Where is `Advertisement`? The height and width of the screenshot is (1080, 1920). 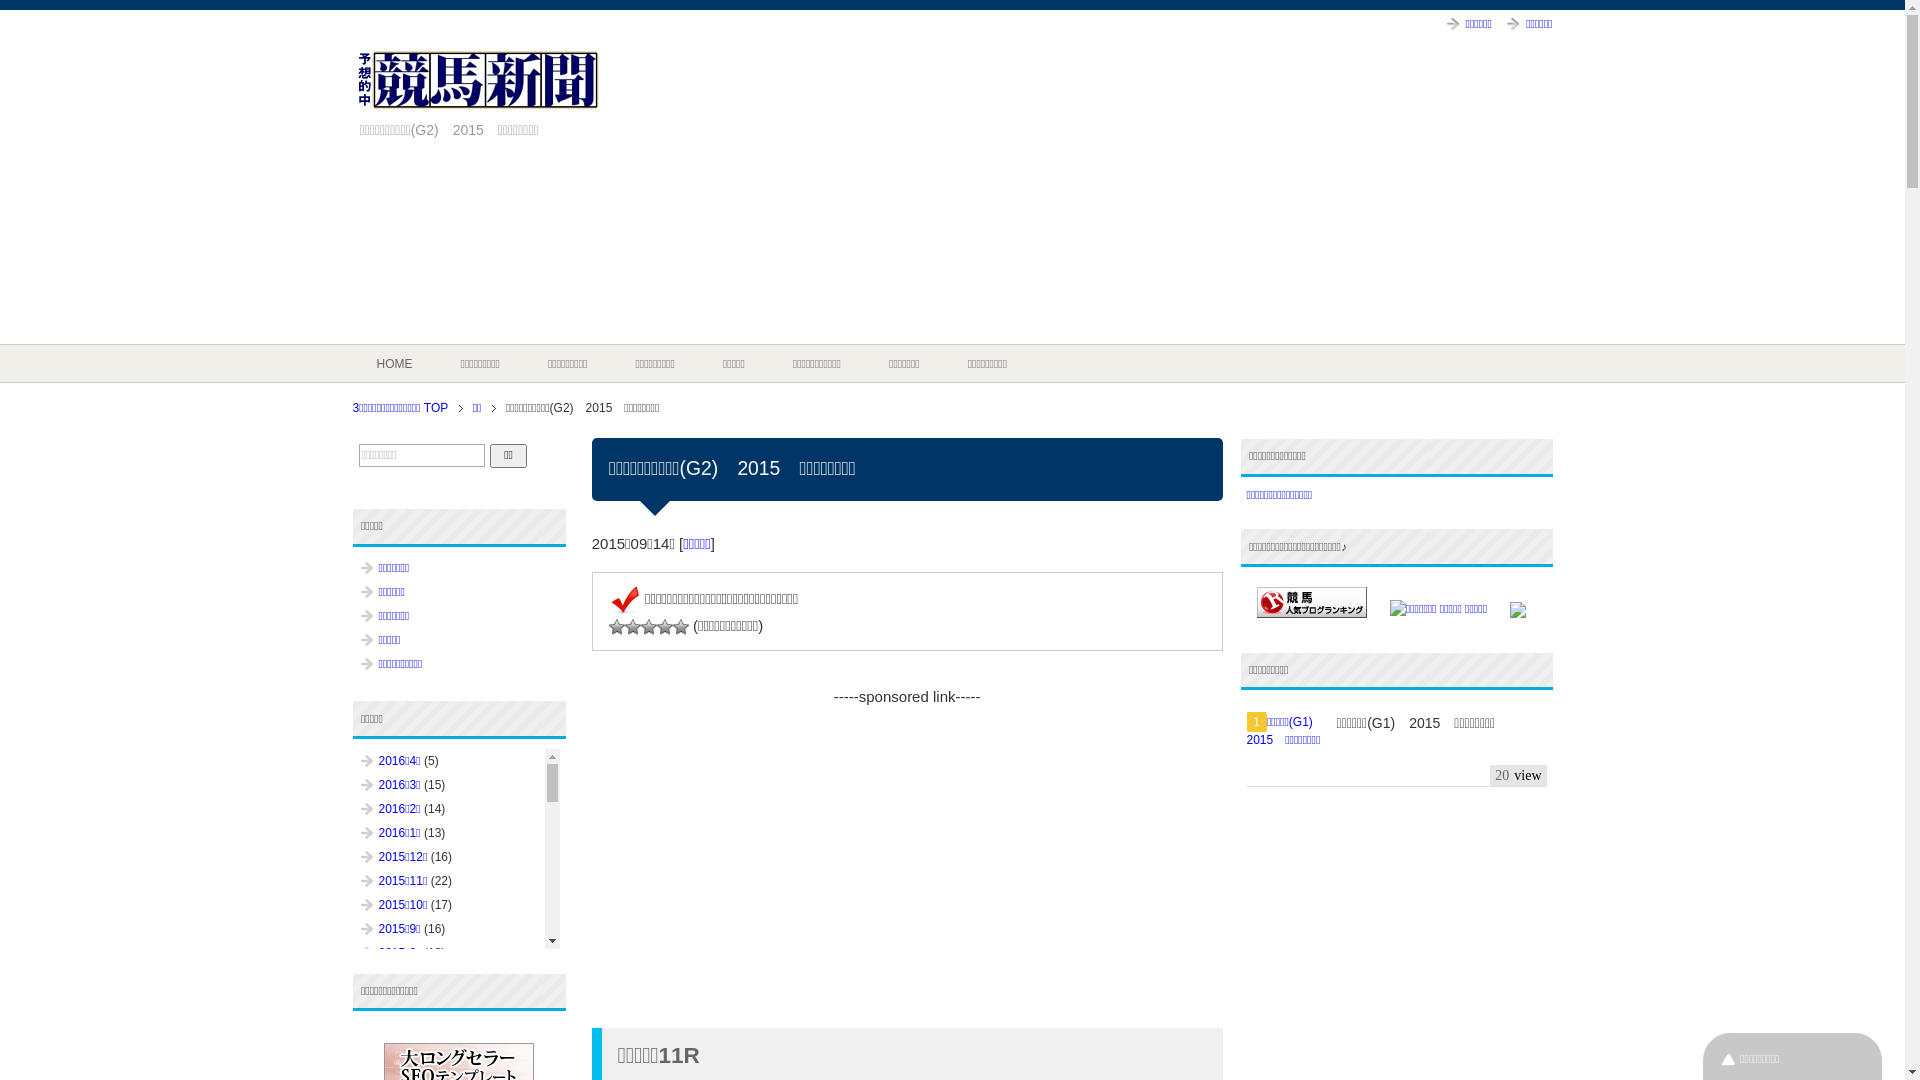 Advertisement is located at coordinates (1315, 192).